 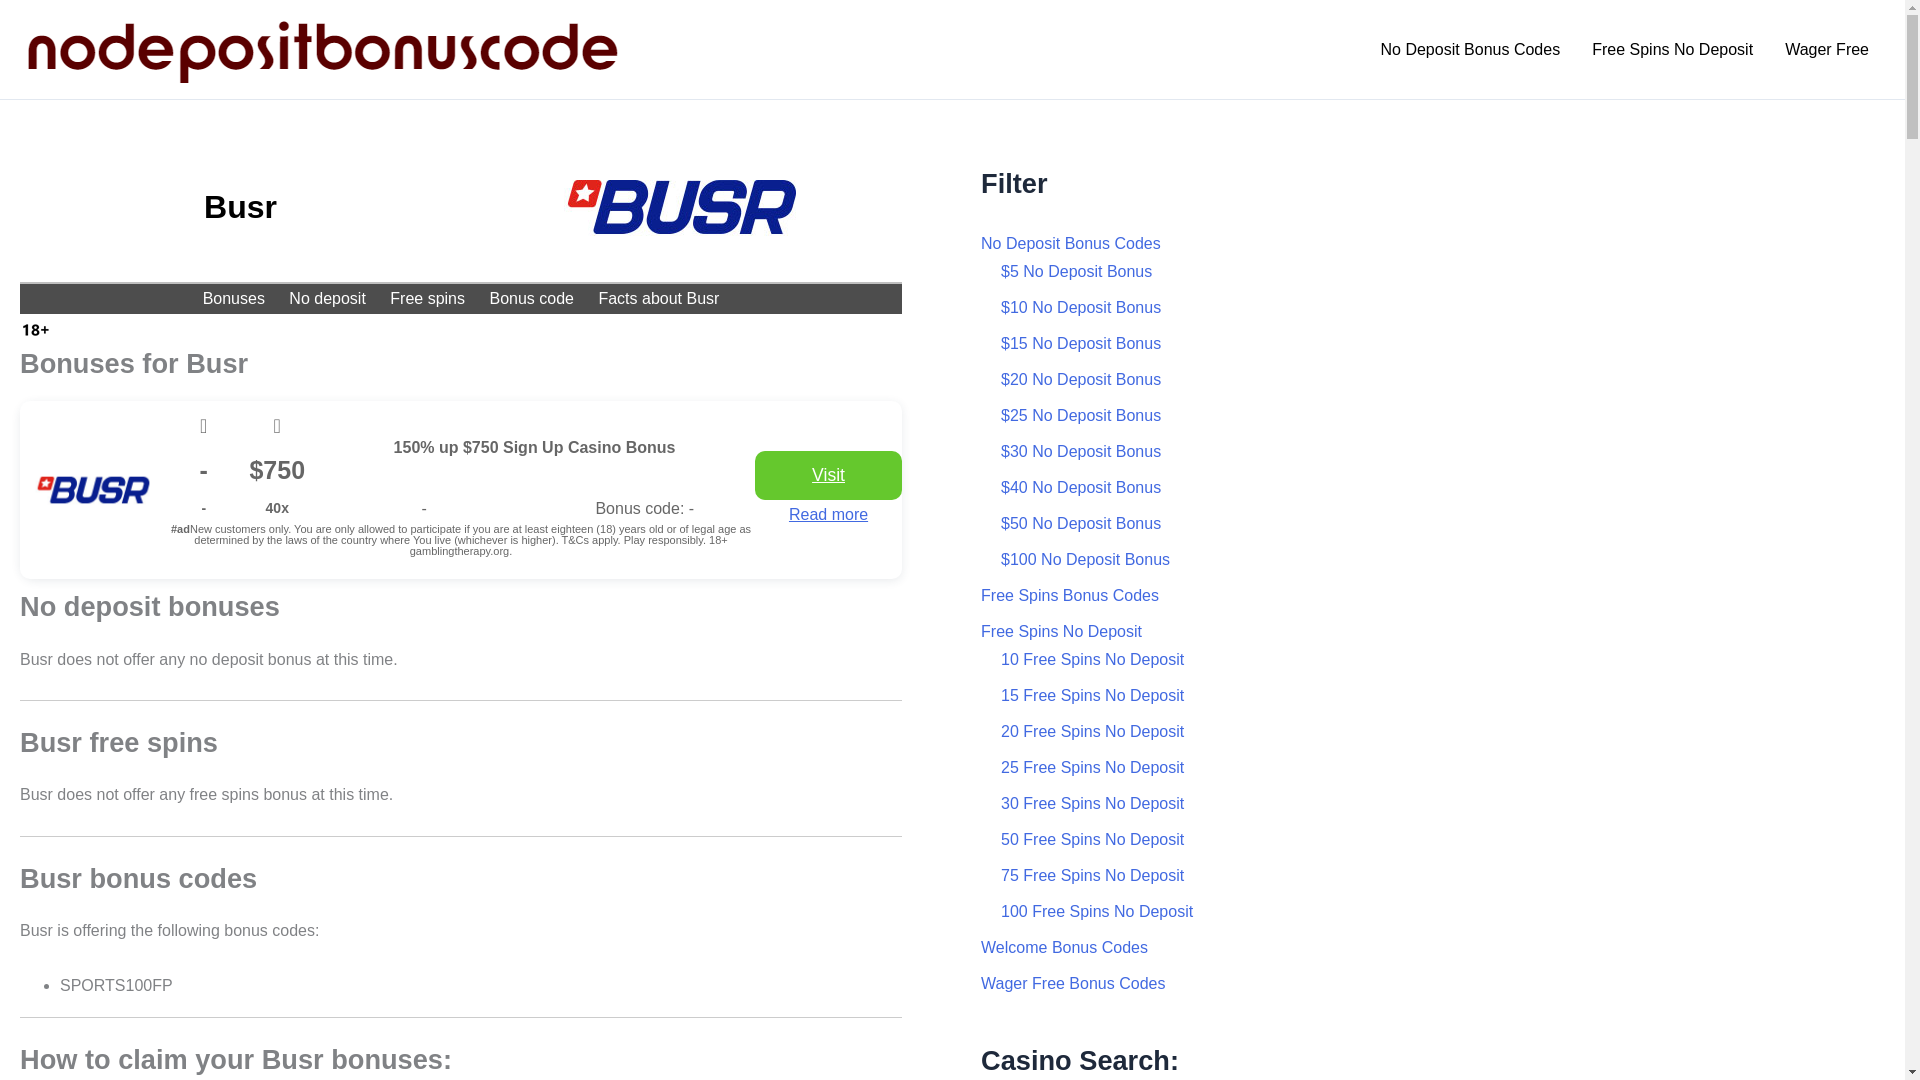 What do you see at coordinates (1470, 49) in the screenshot?
I see `No Deposit Bonus Codes` at bounding box center [1470, 49].